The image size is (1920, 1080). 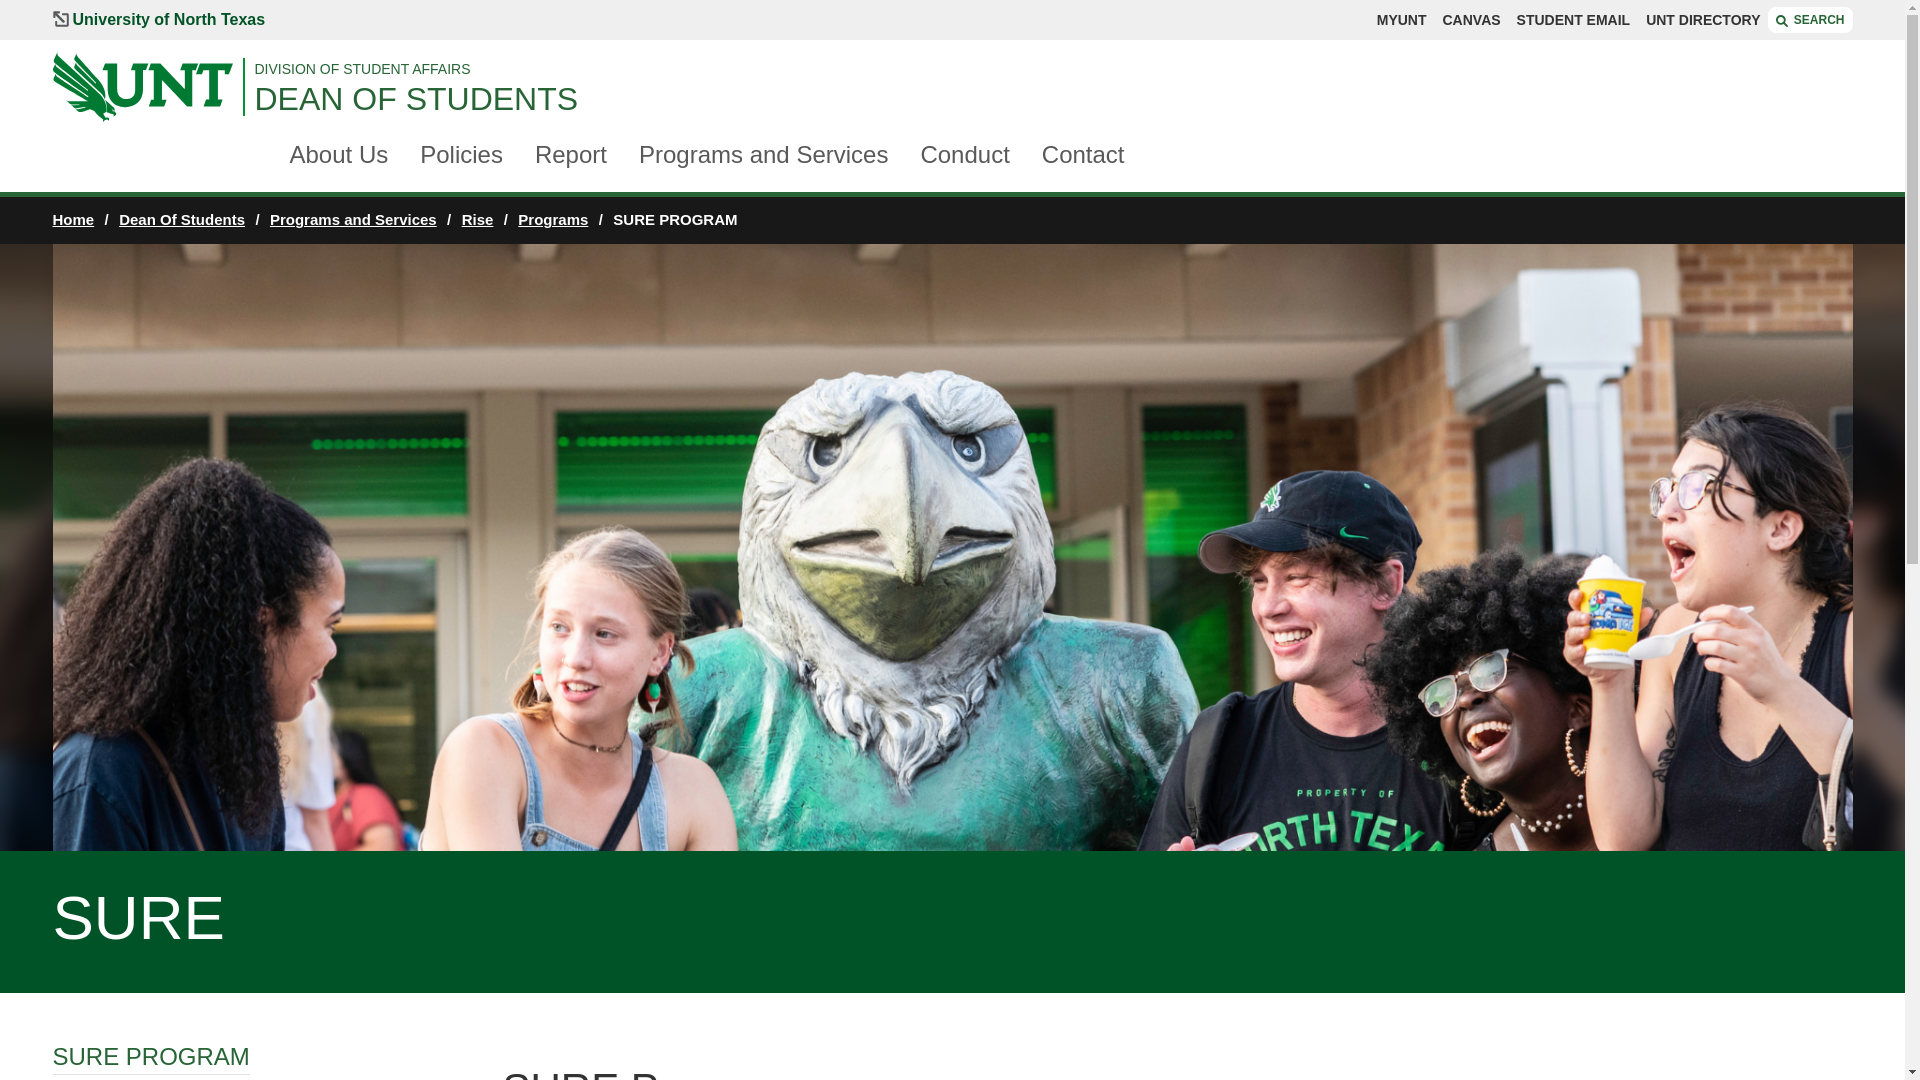 What do you see at coordinates (1470, 20) in the screenshot?
I see `CANVAS` at bounding box center [1470, 20].